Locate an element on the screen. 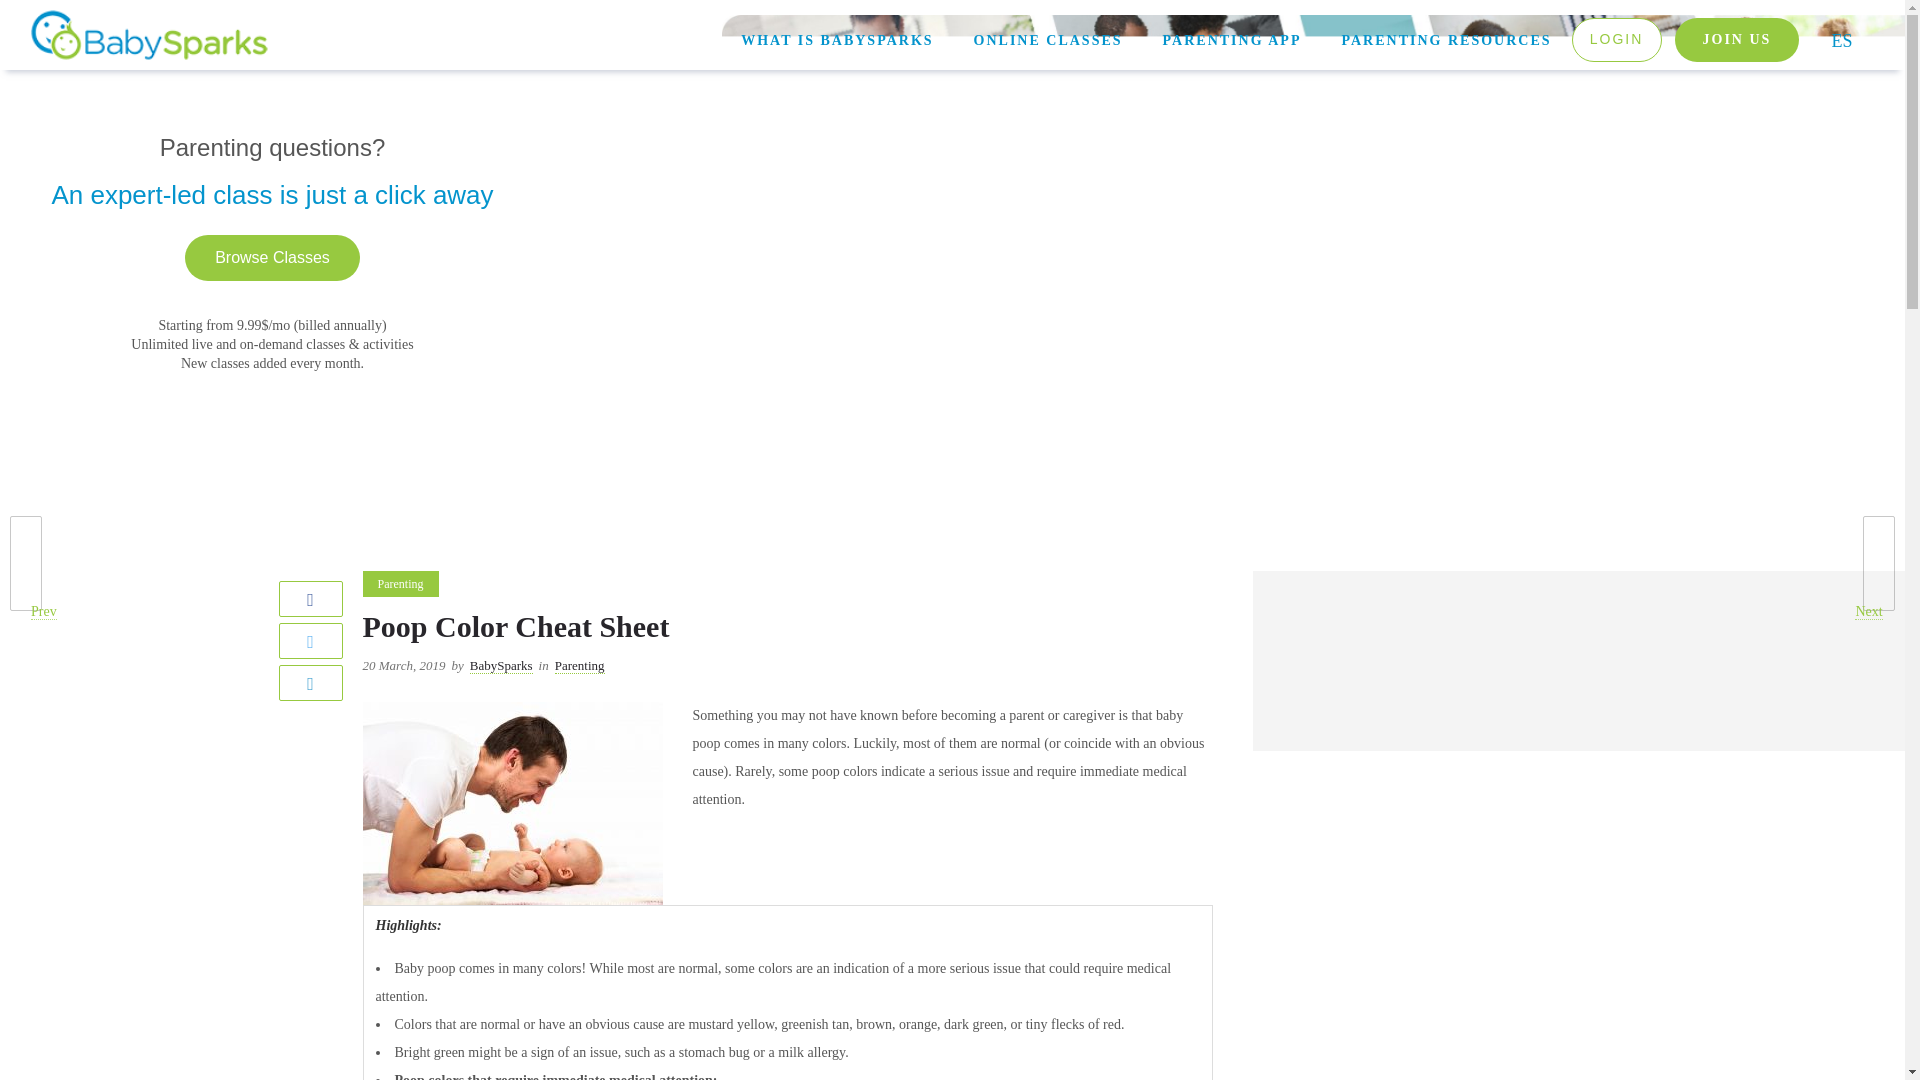 The image size is (1920, 1080). PARENTING RESOURCES is located at coordinates (1445, 40).